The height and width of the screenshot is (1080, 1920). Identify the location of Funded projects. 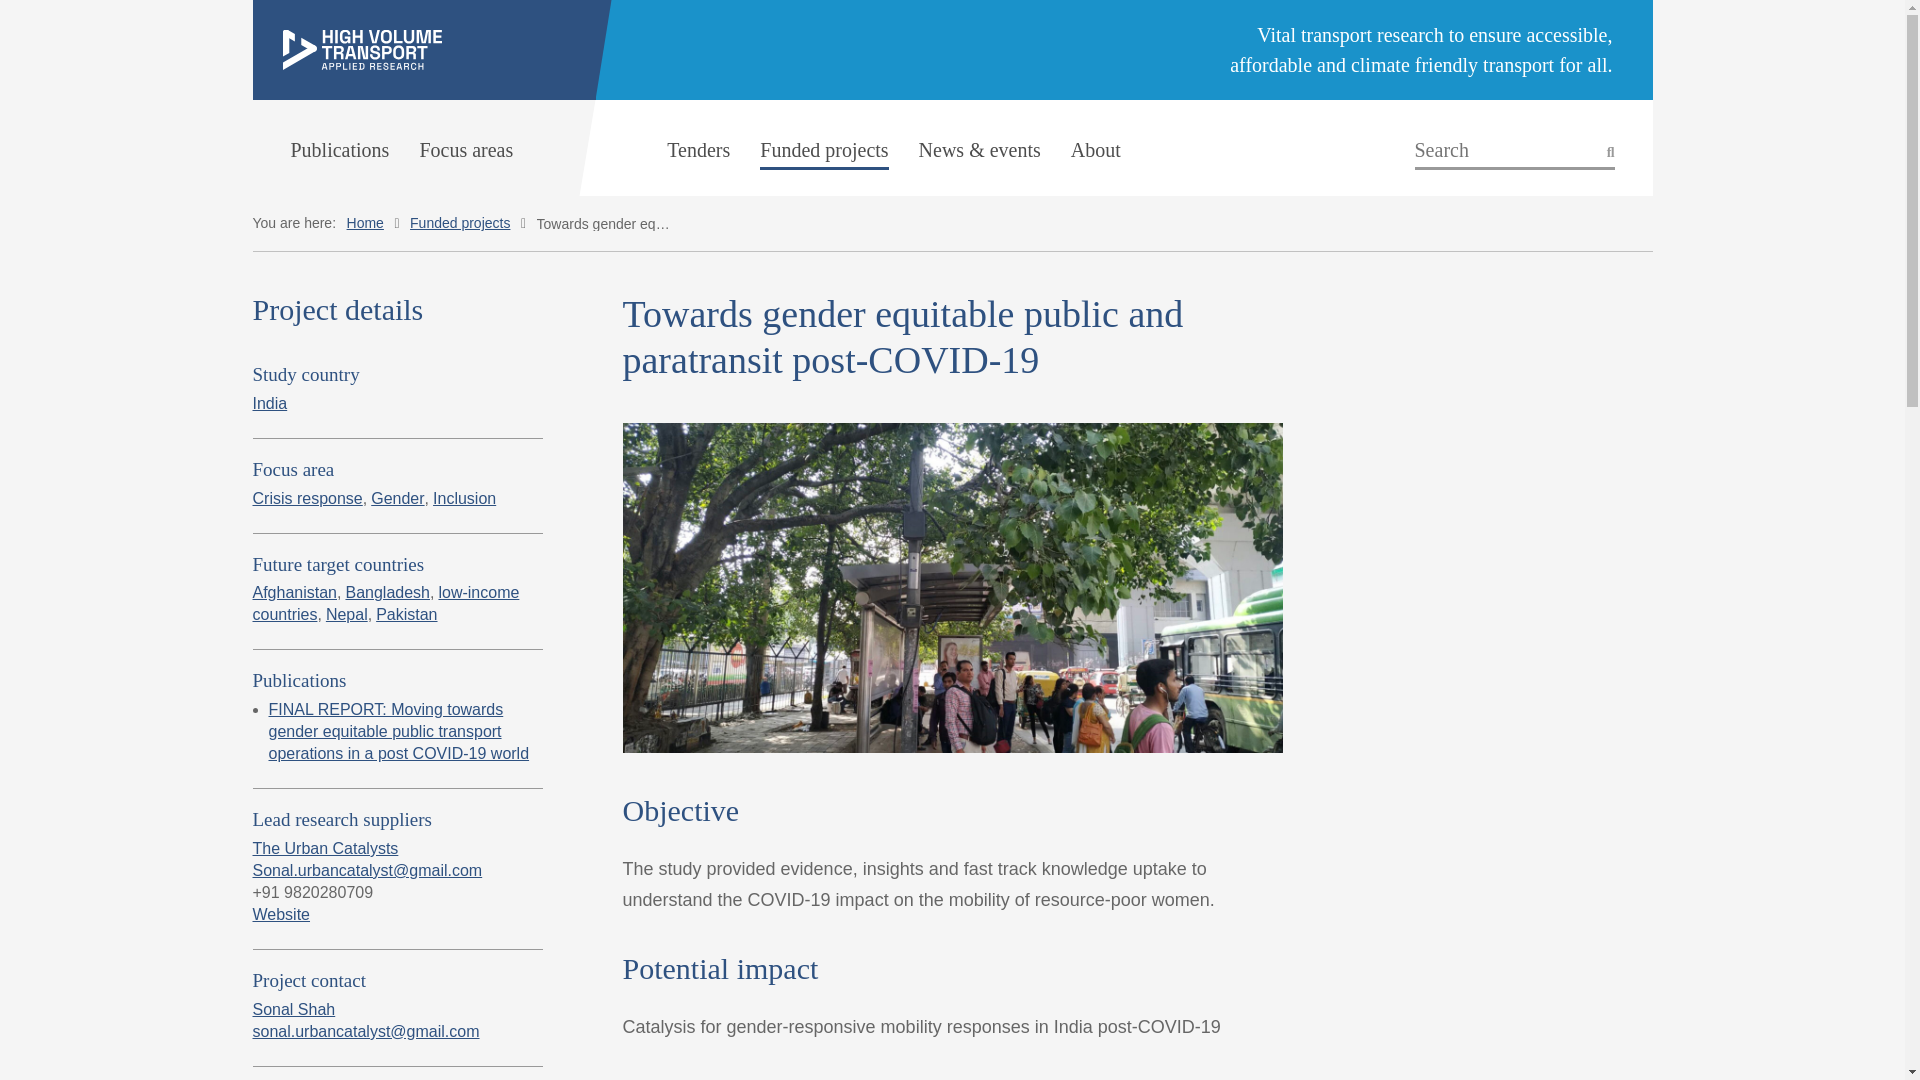
(460, 222).